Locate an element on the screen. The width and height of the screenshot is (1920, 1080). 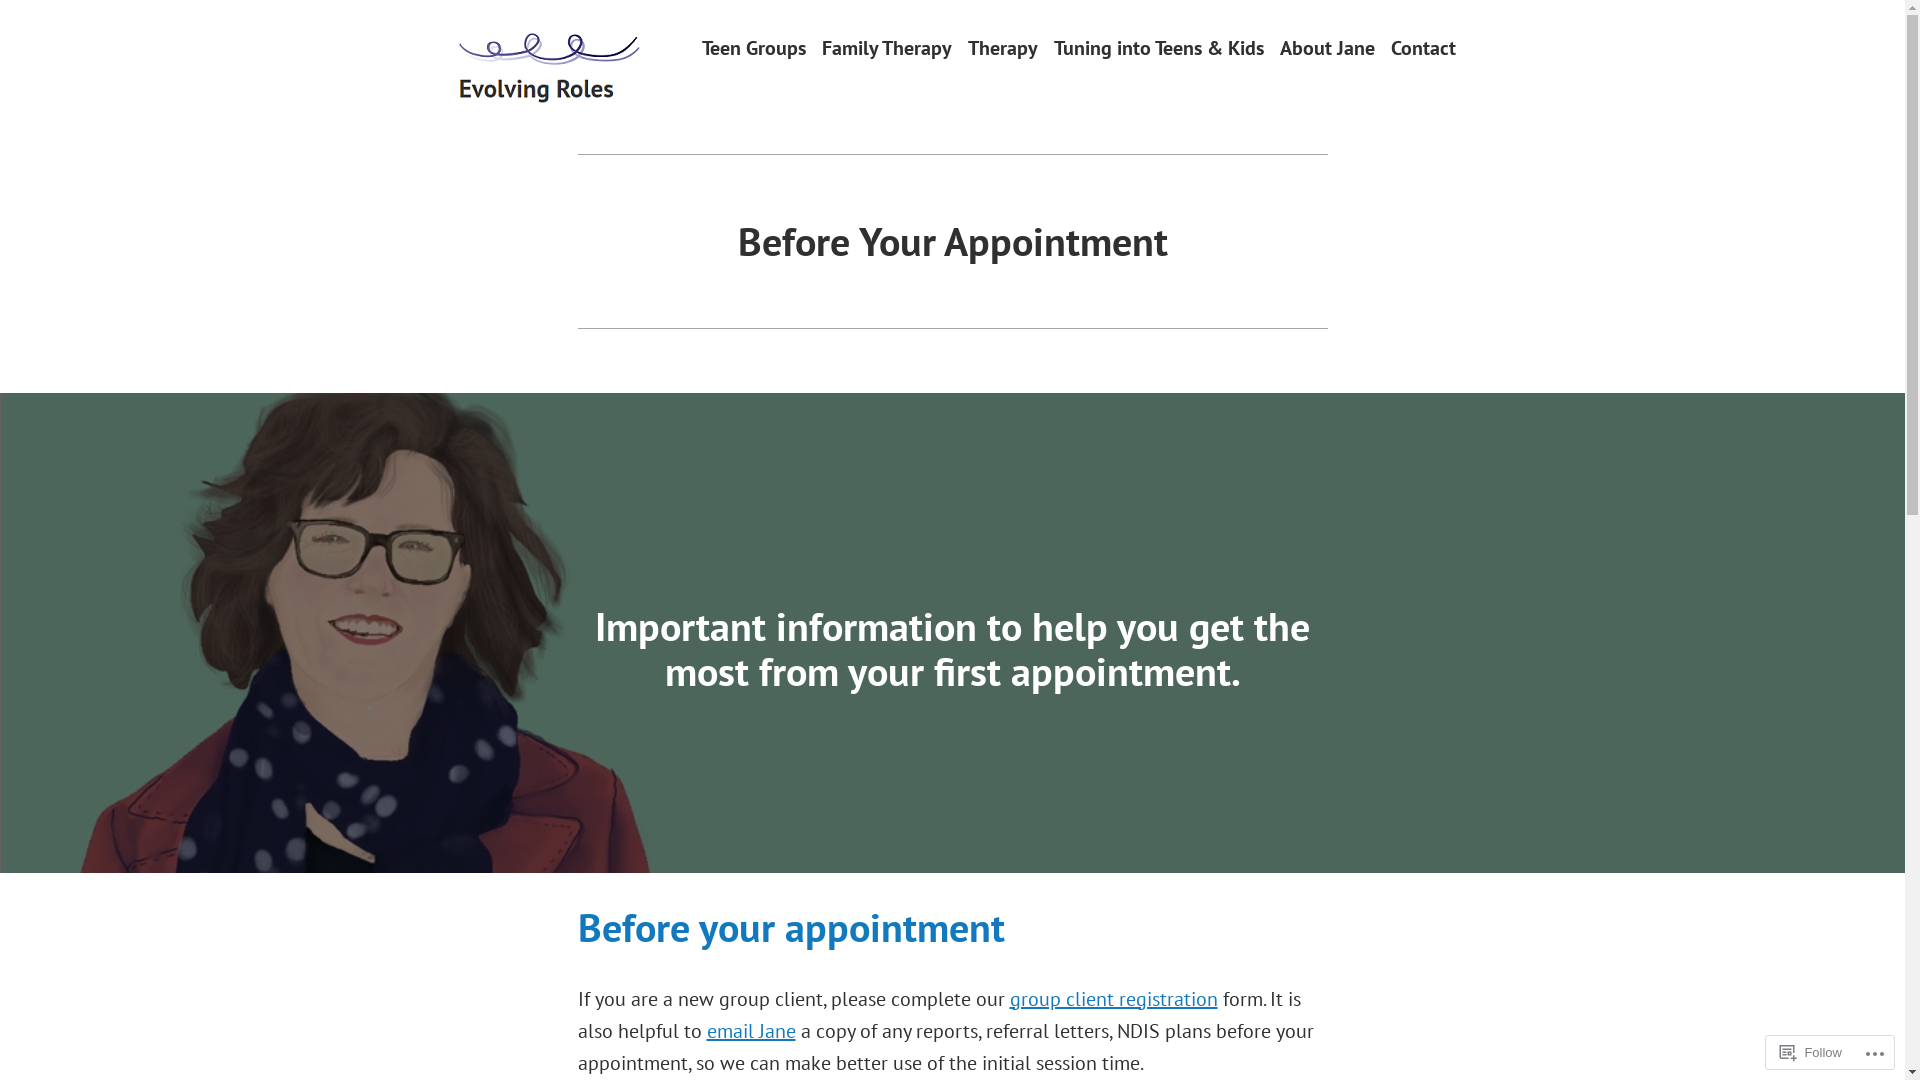
Therapy is located at coordinates (1003, 48).